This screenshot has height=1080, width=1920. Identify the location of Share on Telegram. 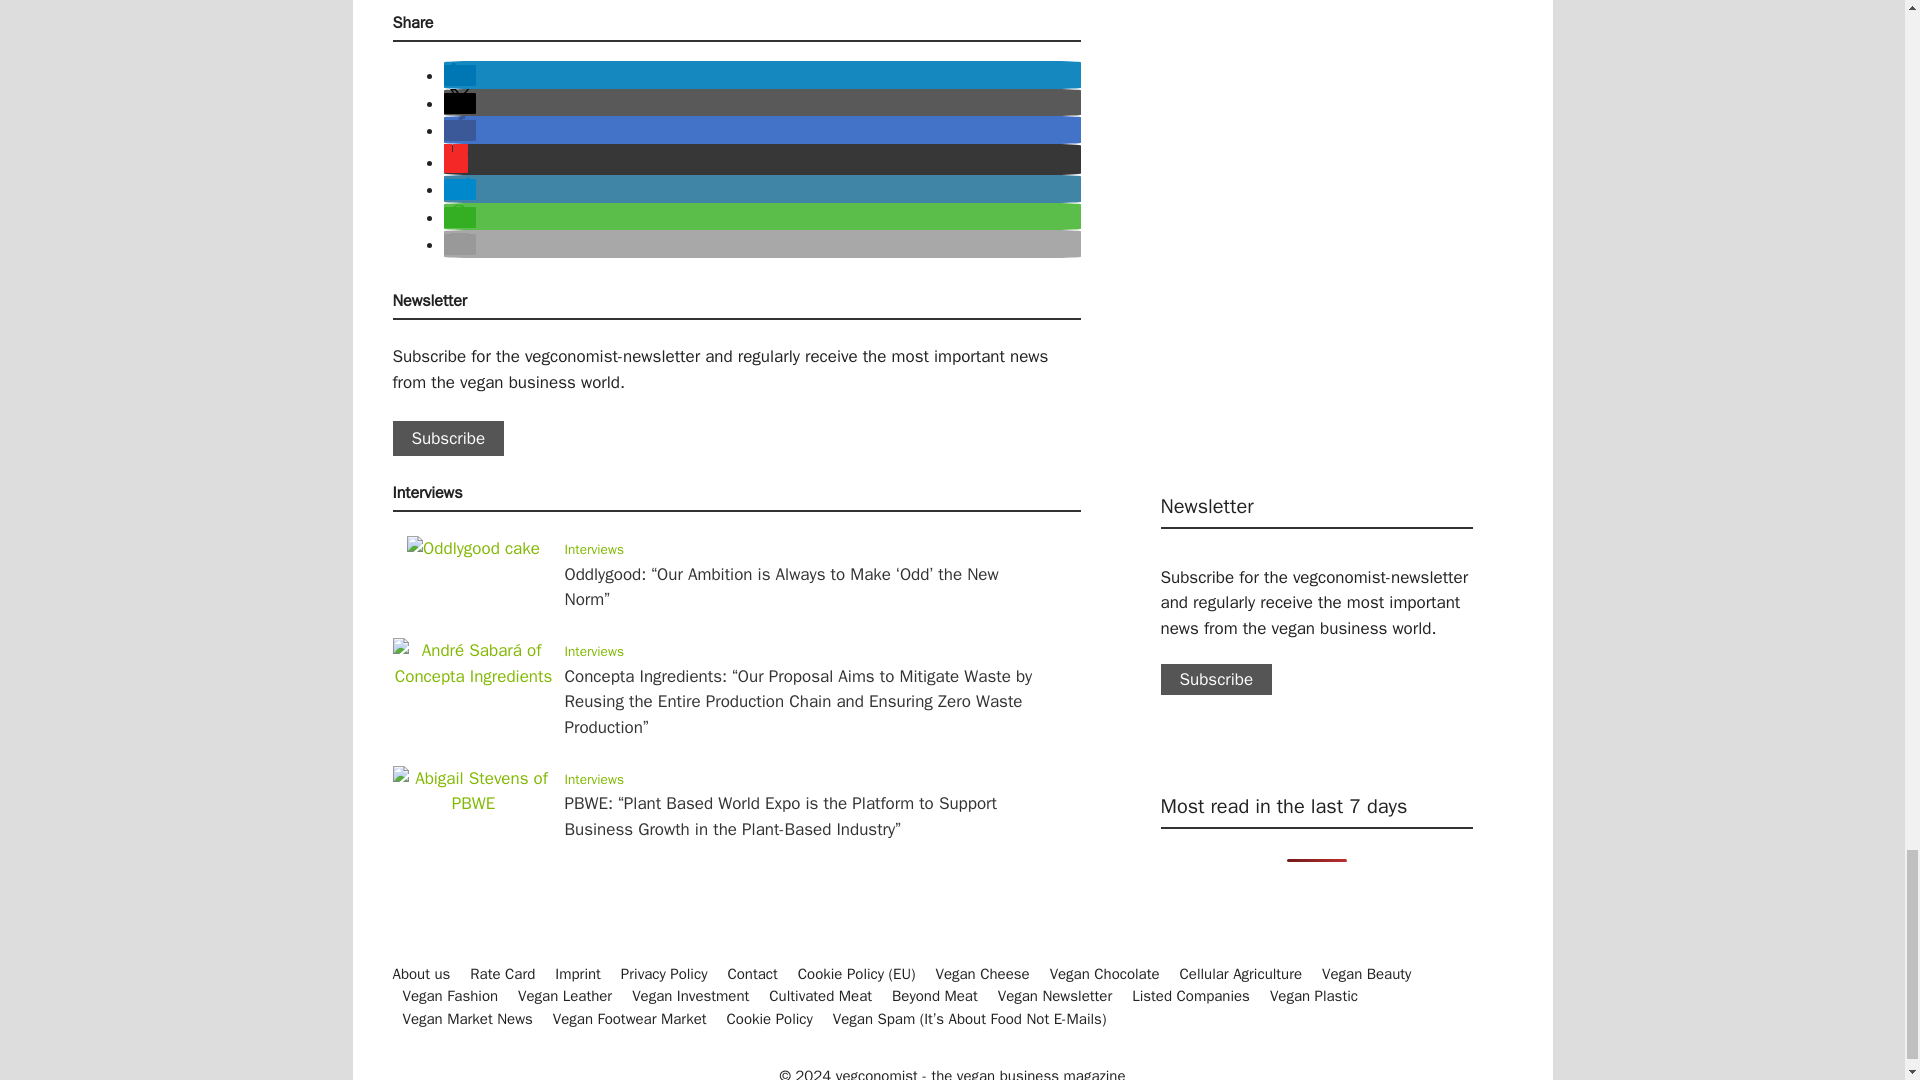
(460, 189).